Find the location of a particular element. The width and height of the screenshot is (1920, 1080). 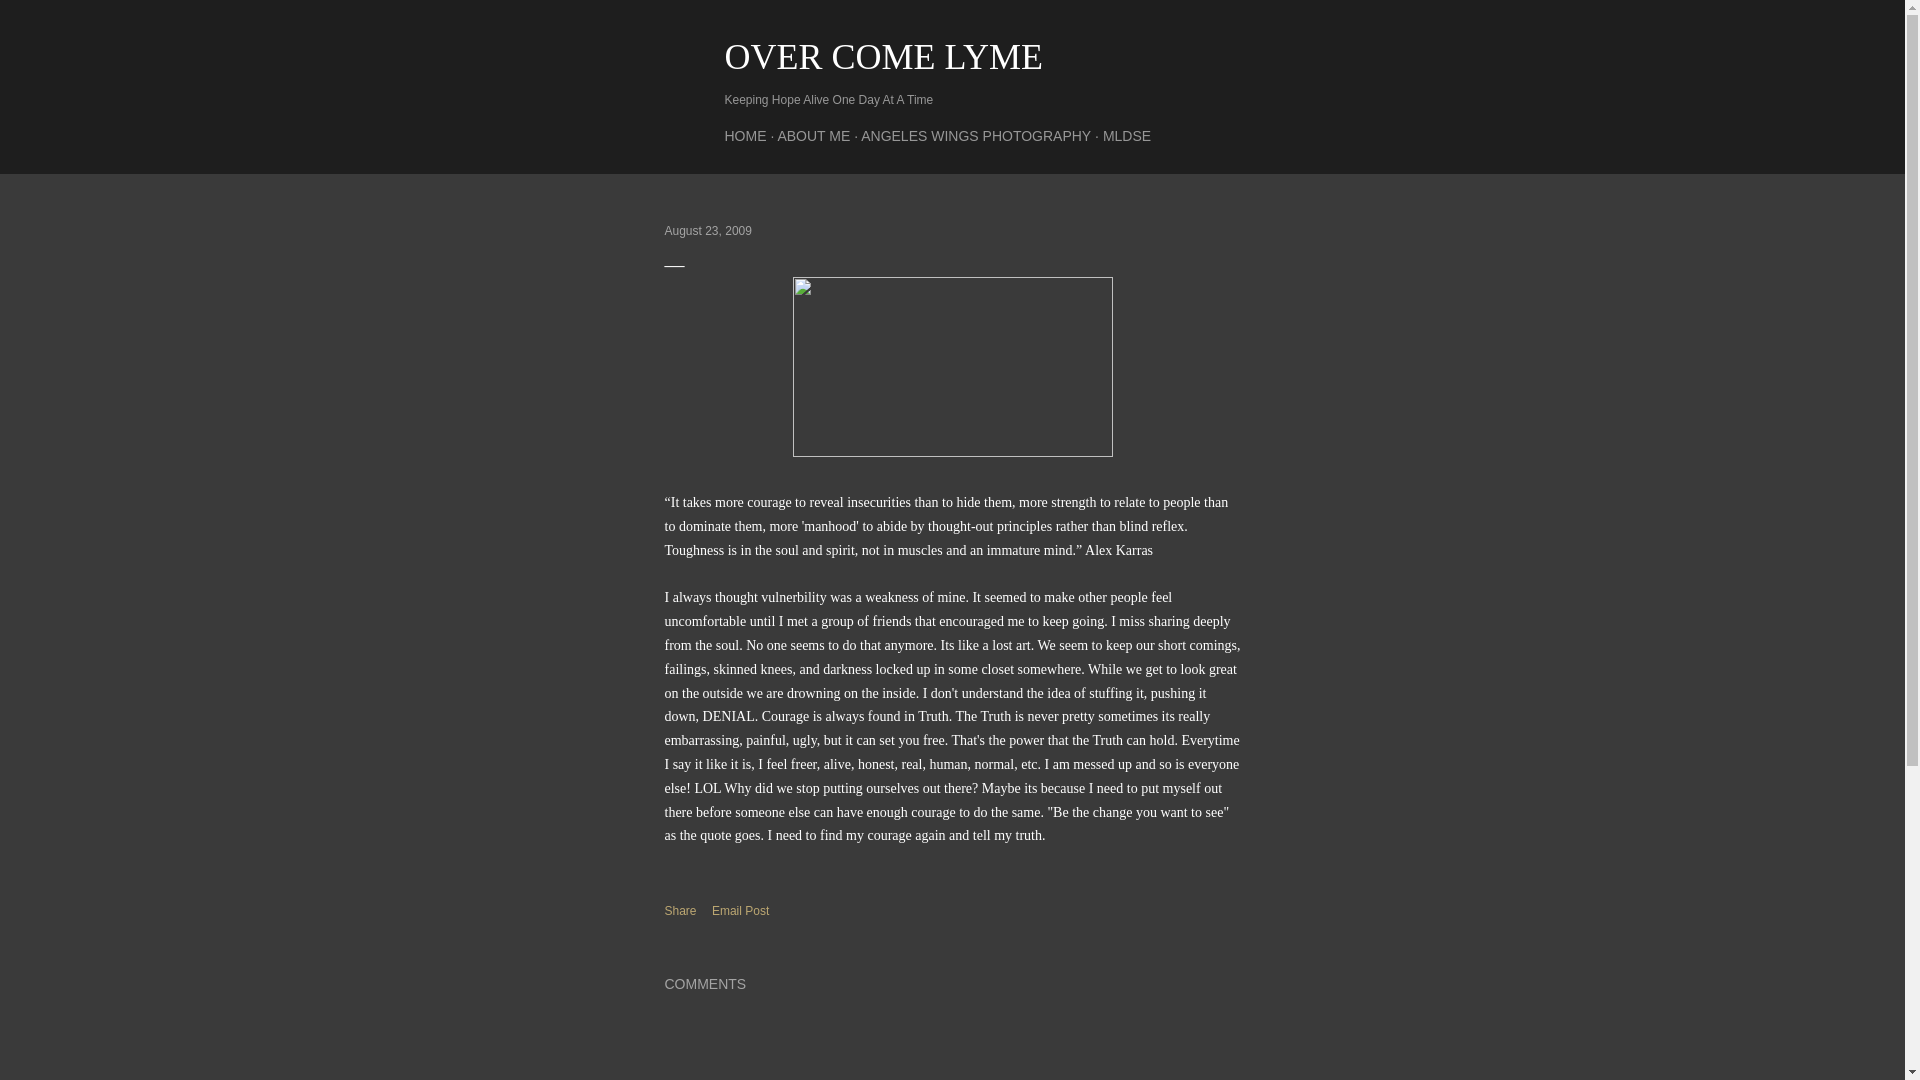

ANGELES WINGS PHOTOGRAPHY is located at coordinates (975, 136).